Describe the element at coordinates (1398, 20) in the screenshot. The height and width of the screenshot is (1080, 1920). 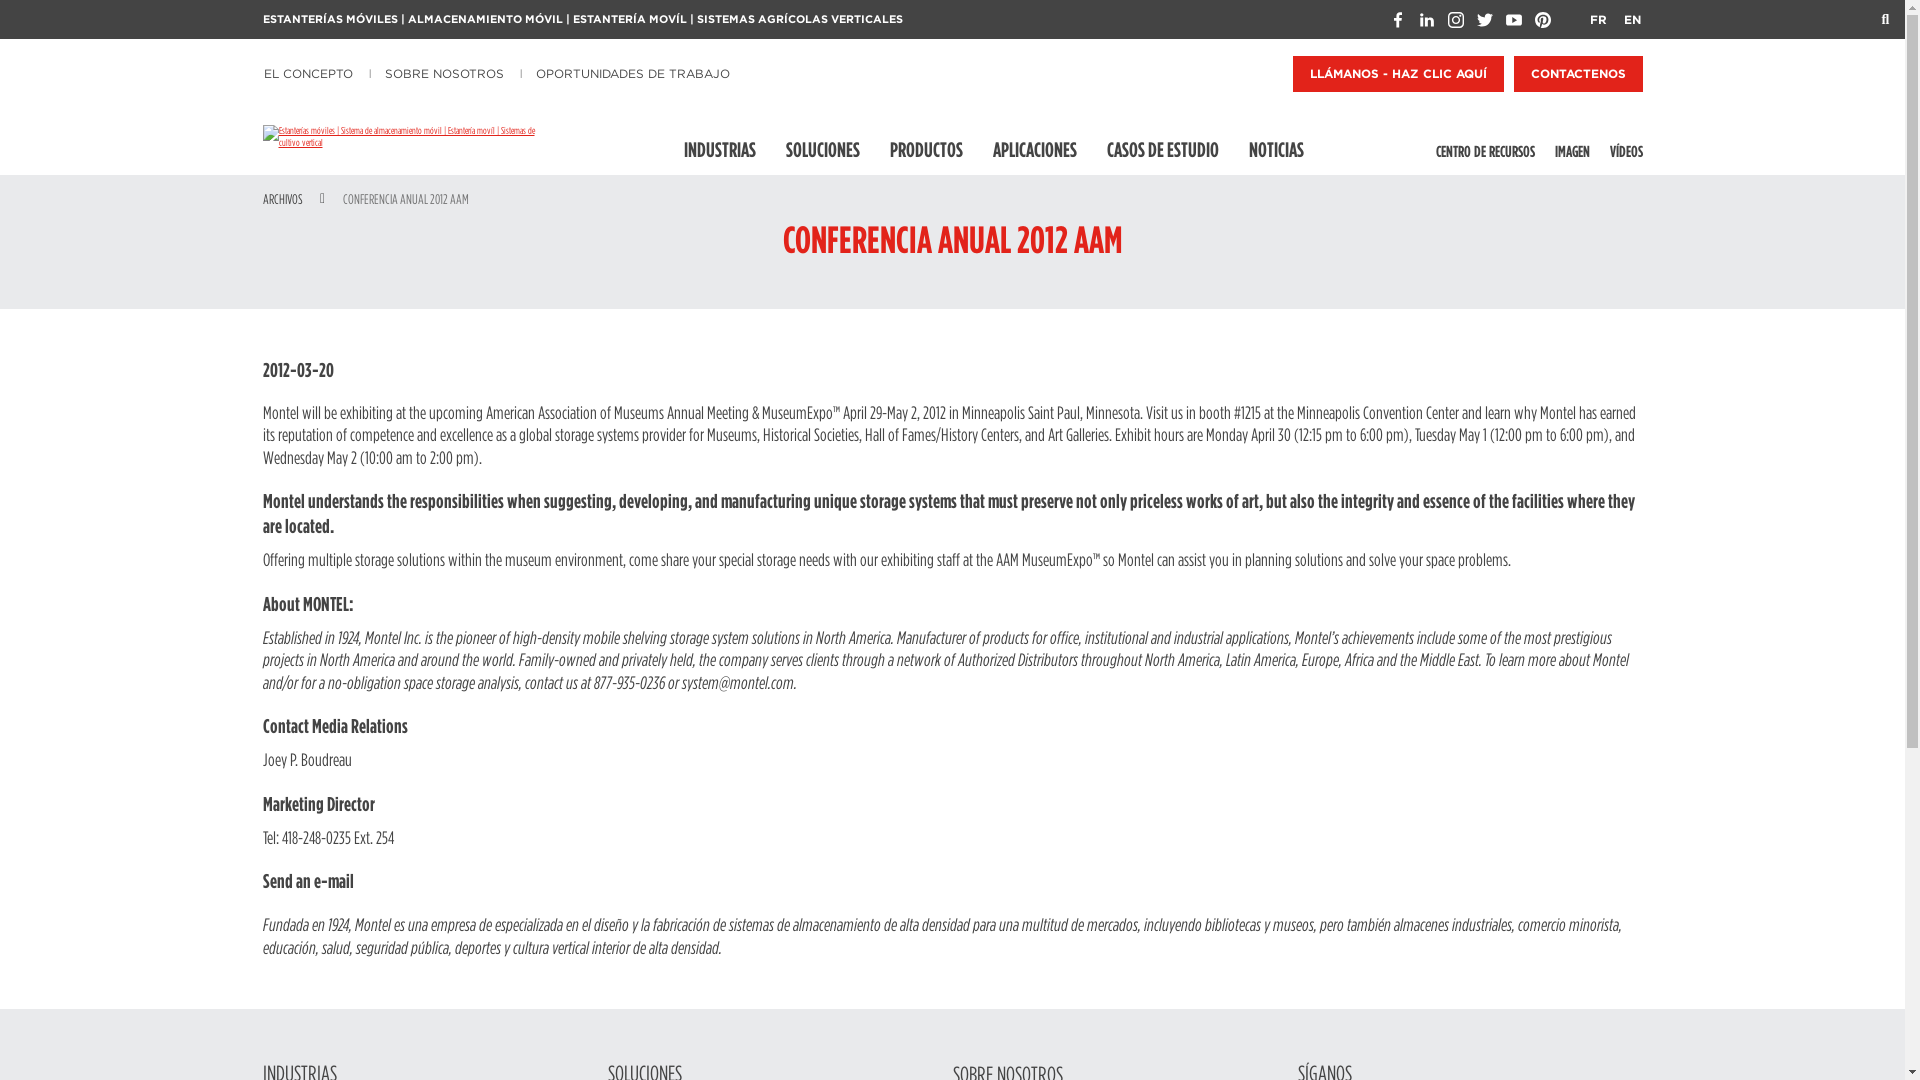
I see `Montel en Facebook` at that location.